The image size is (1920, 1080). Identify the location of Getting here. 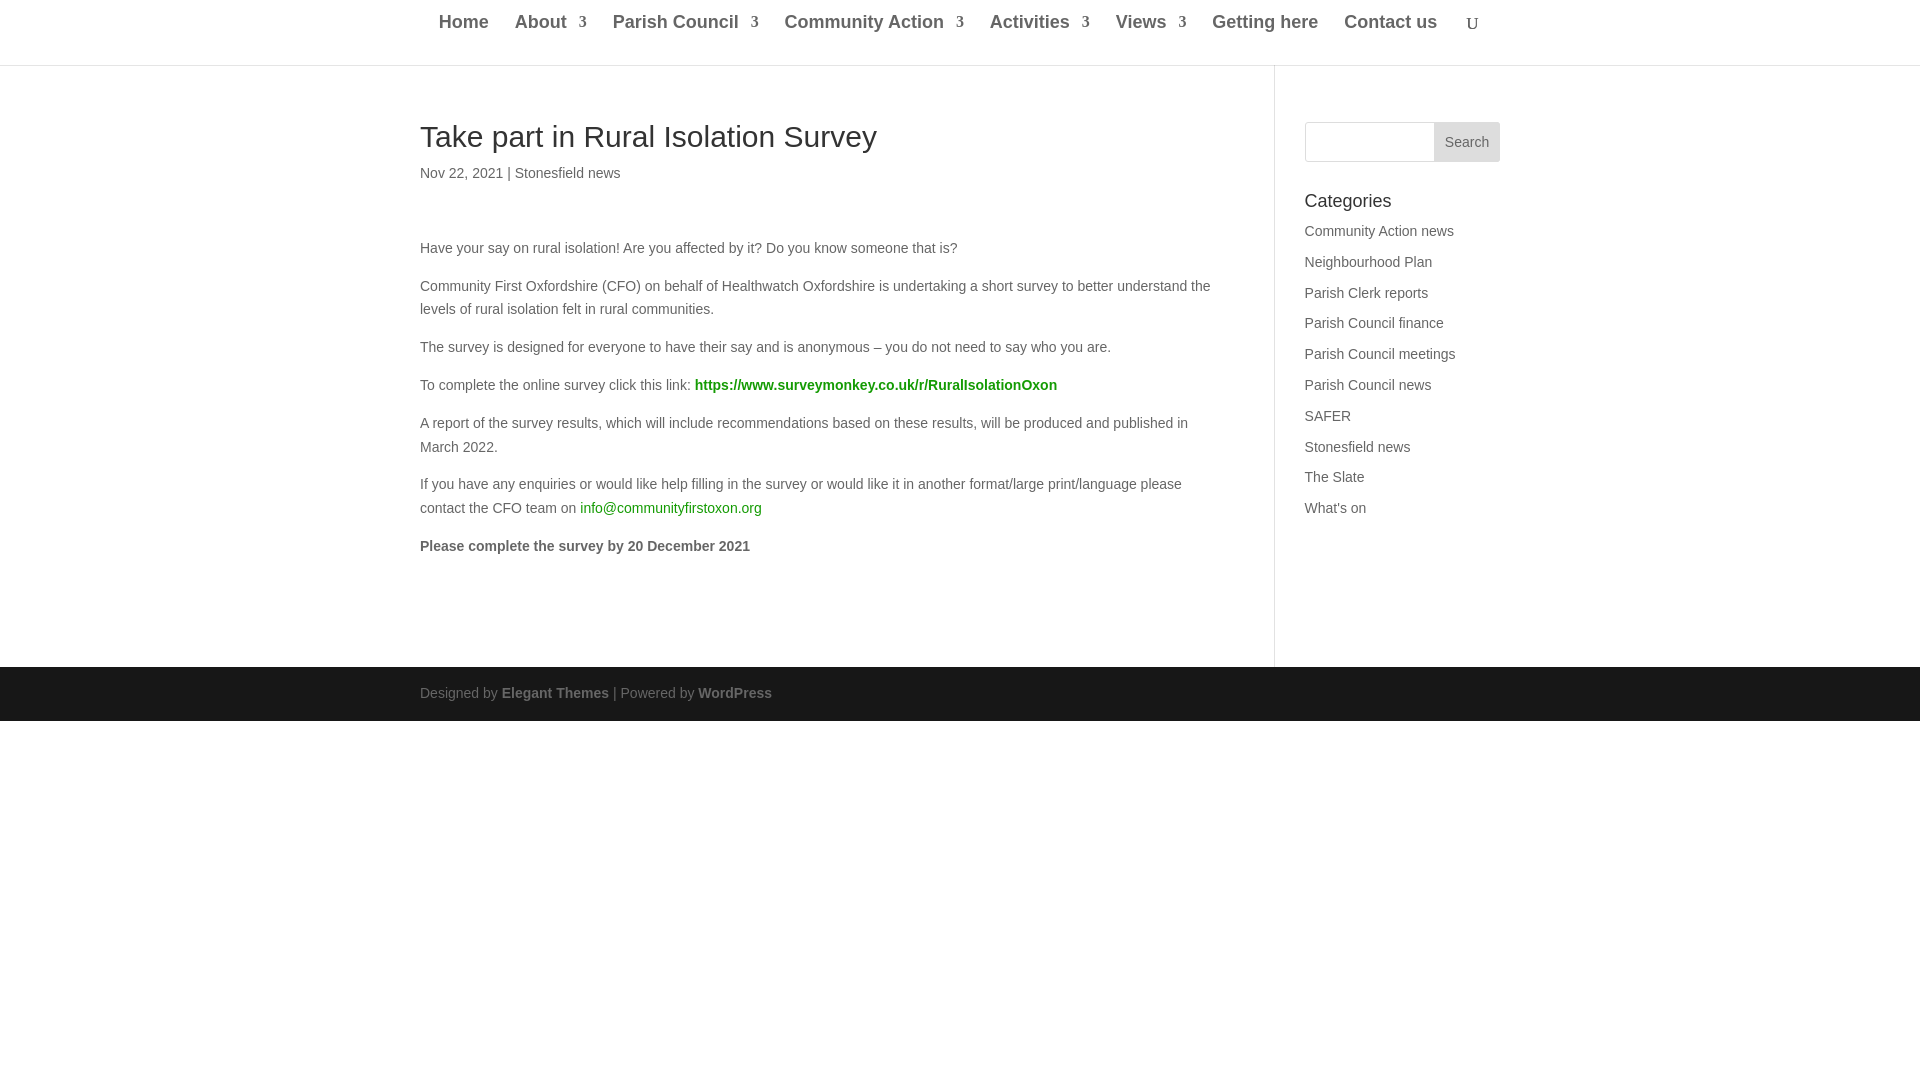
(1264, 40).